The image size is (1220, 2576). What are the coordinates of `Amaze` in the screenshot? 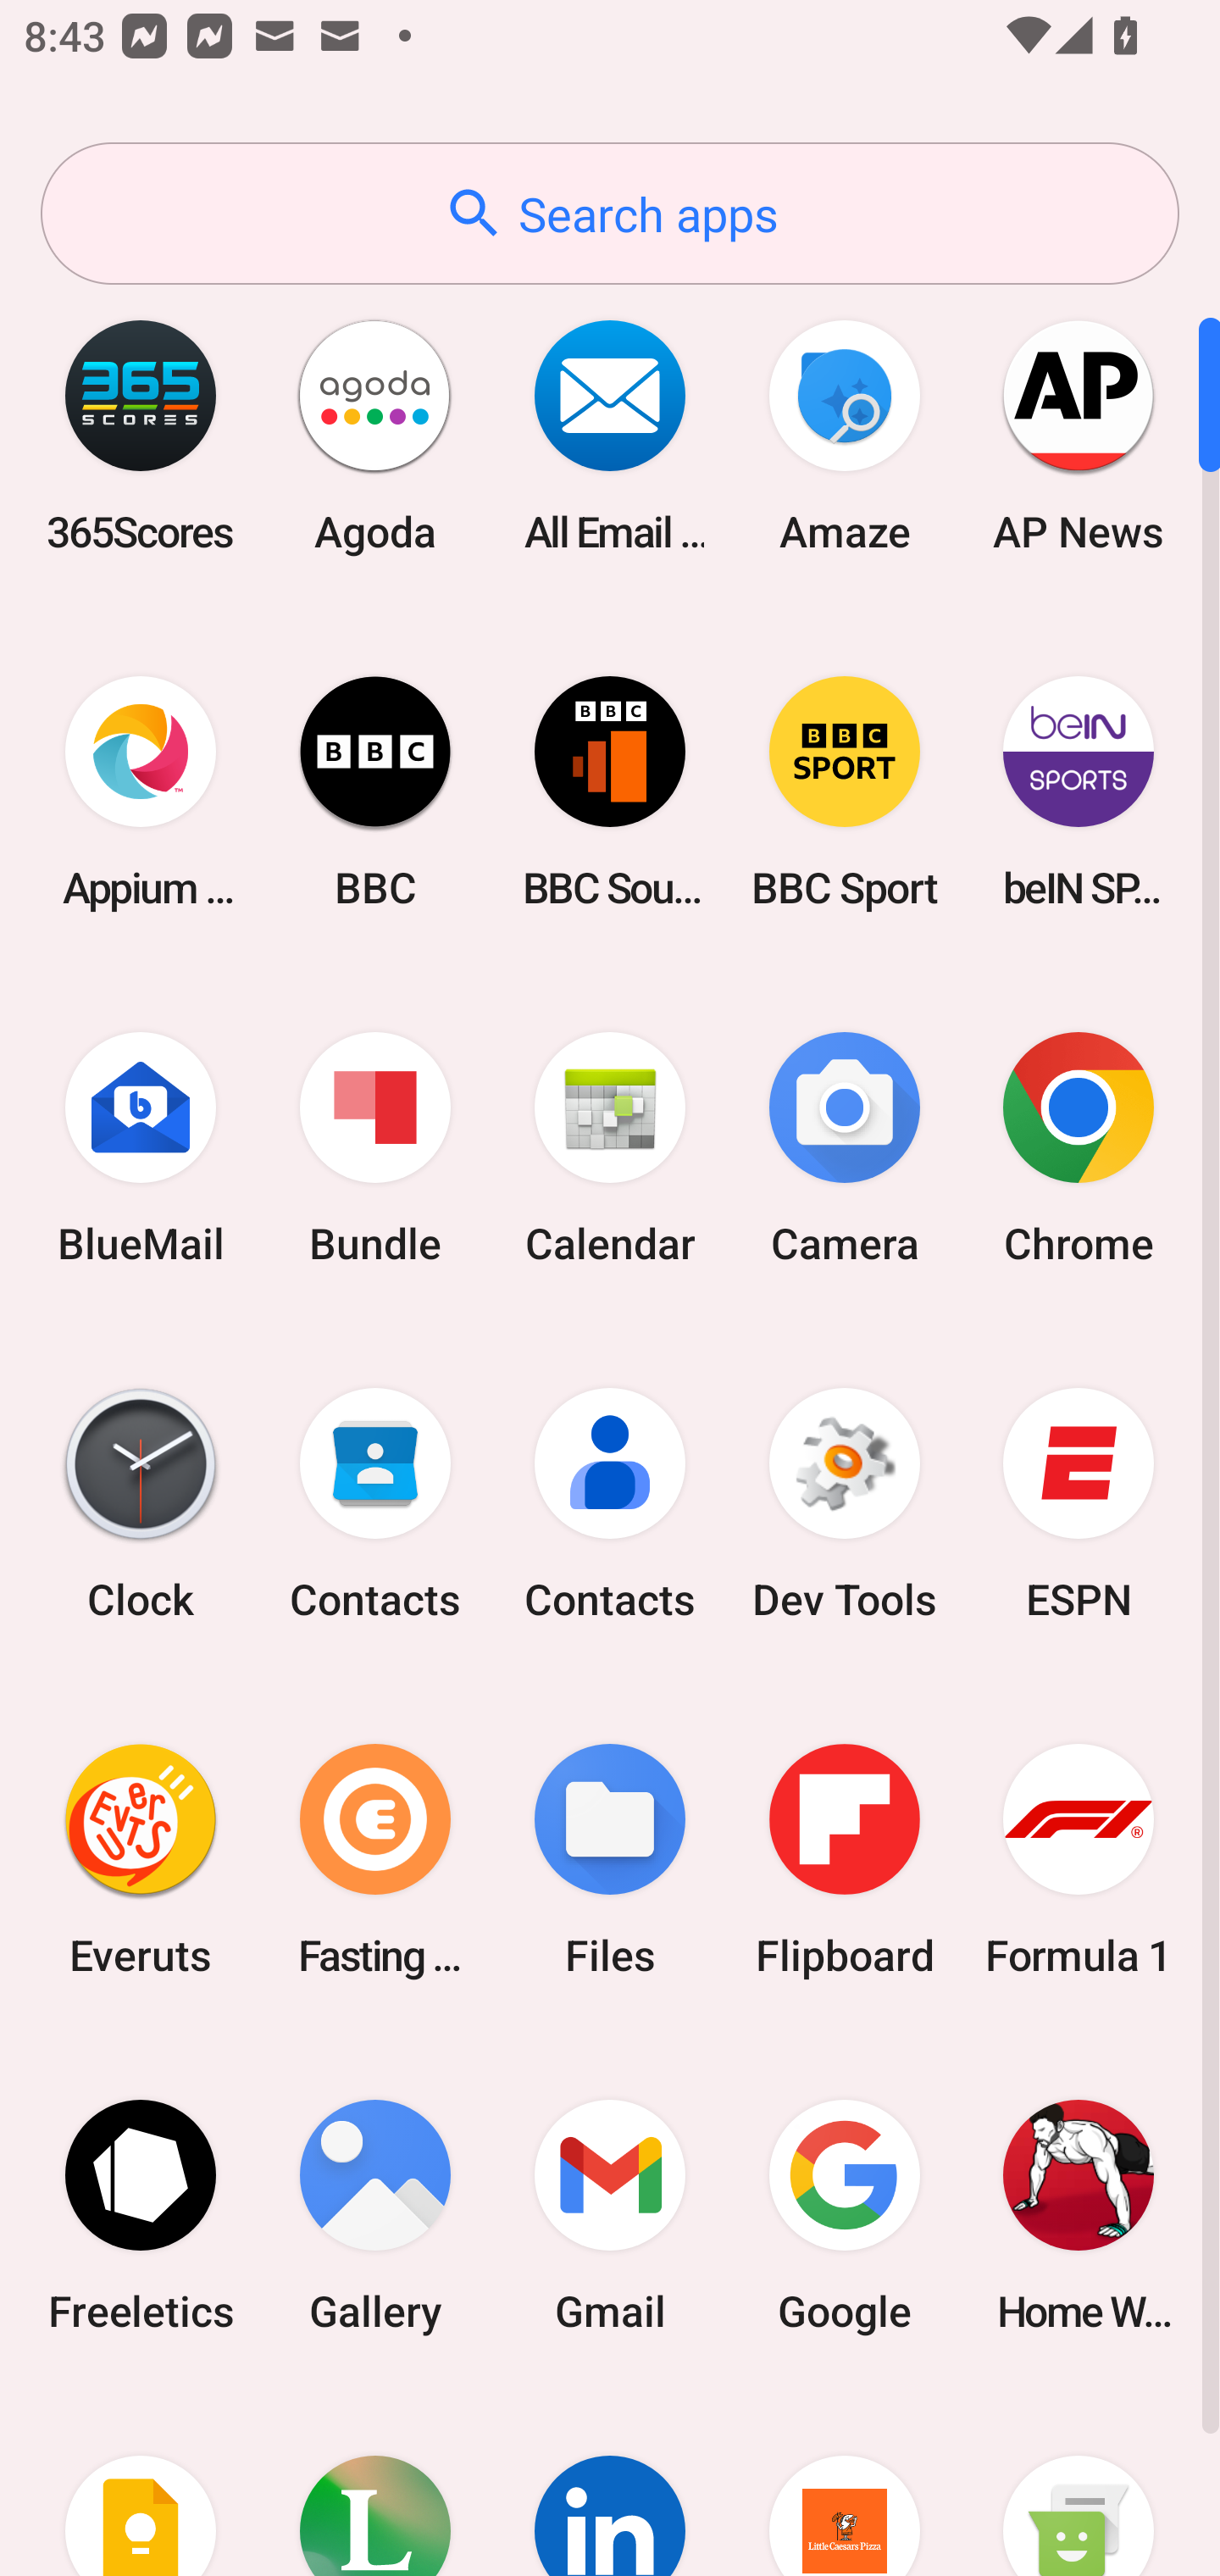 It's located at (844, 436).